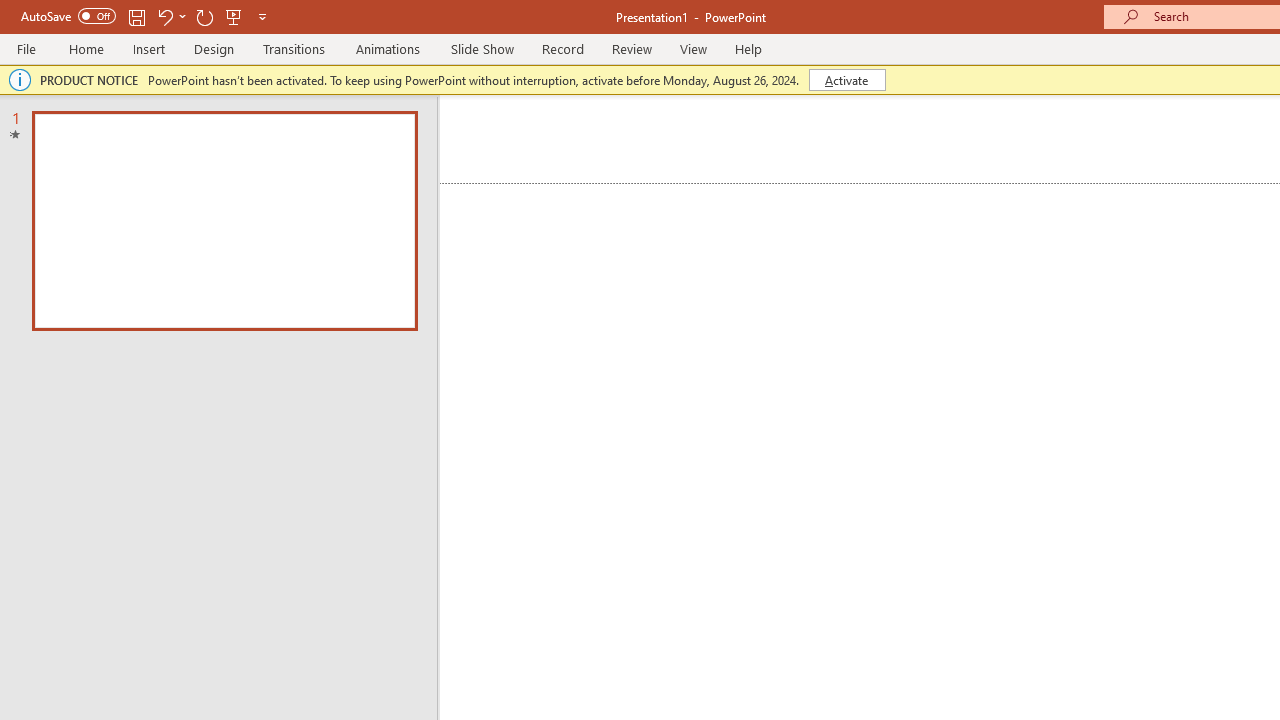 The height and width of the screenshot is (720, 1280). I want to click on Activate, so click(846, 80).